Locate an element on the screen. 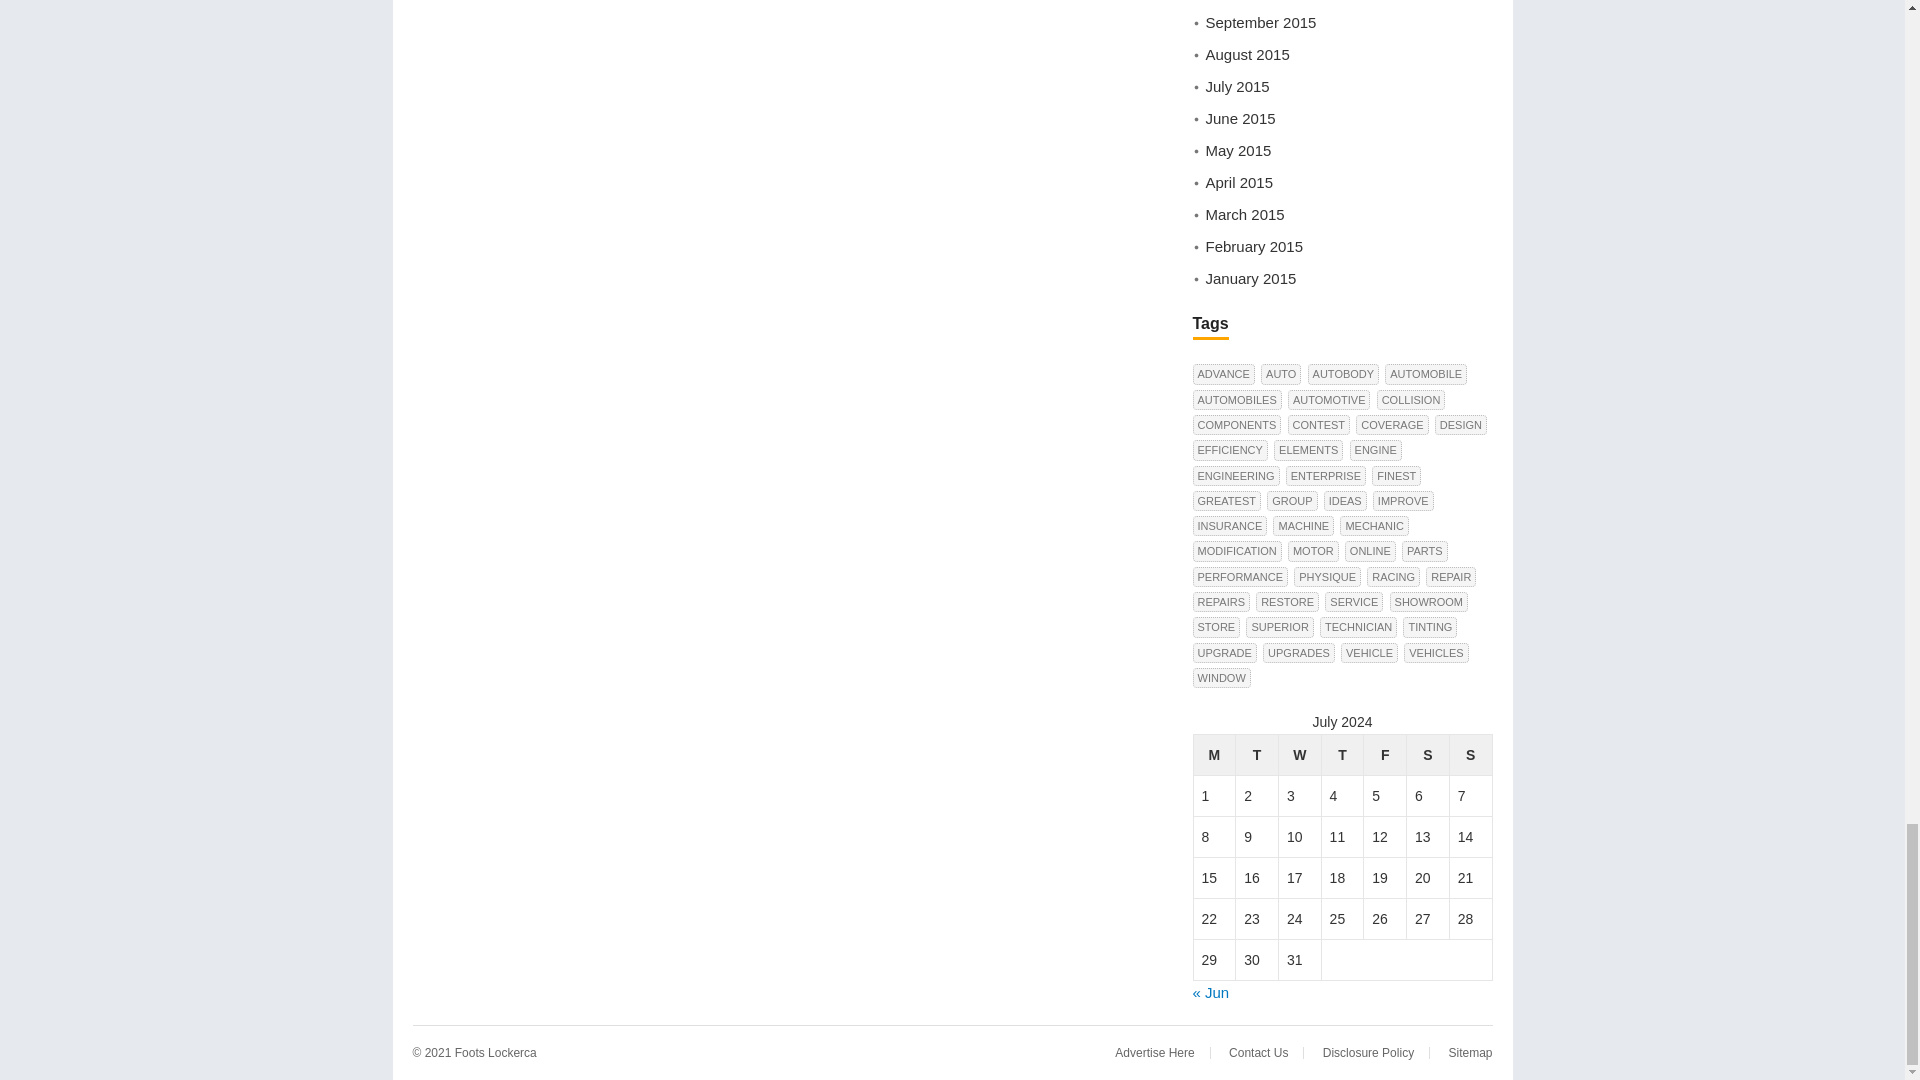 The height and width of the screenshot is (1080, 1920). Sunday is located at coordinates (1470, 756).